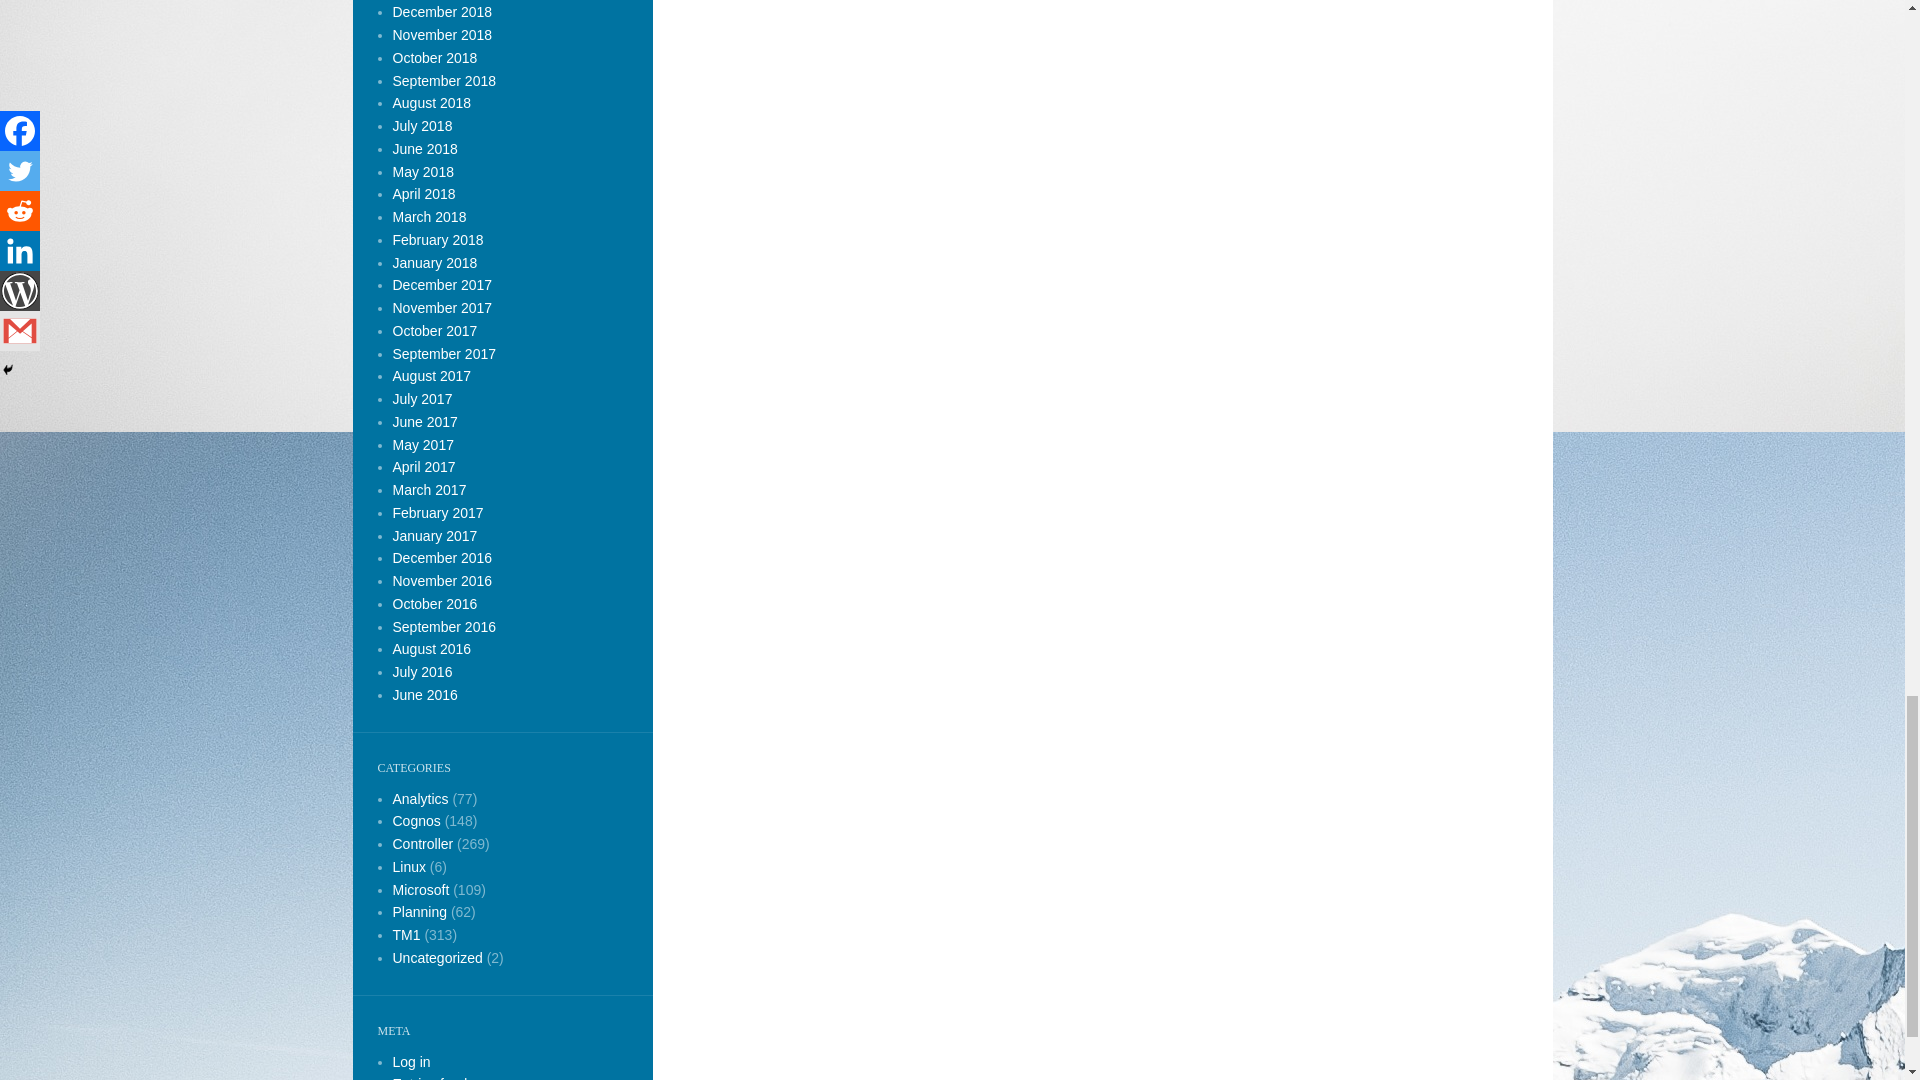 This screenshot has width=1920, height=1080. I want to click on IBM Cognos Business Intelligence , so click(419, 797).